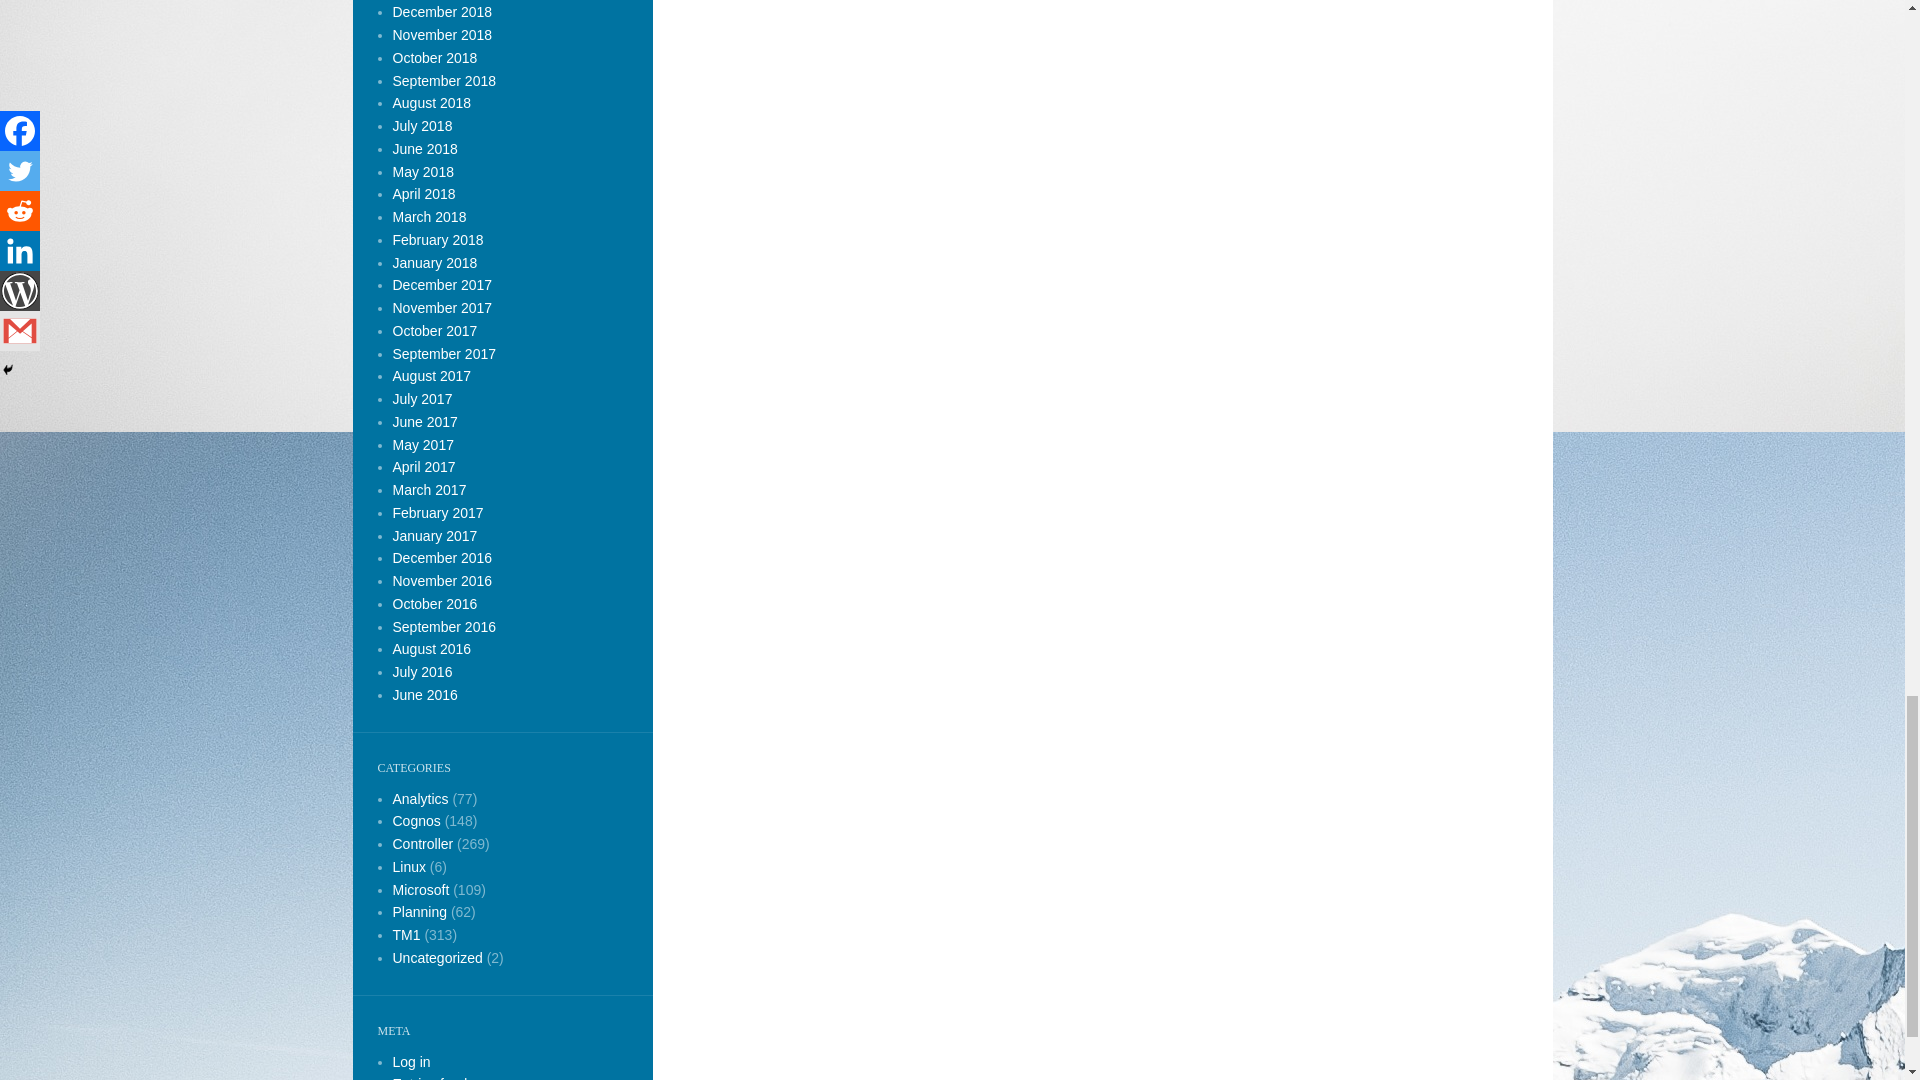 This screenshot has width=1920, height=1080. I want to click on IBM Cognos Business Intelligence , so click(419, 797).